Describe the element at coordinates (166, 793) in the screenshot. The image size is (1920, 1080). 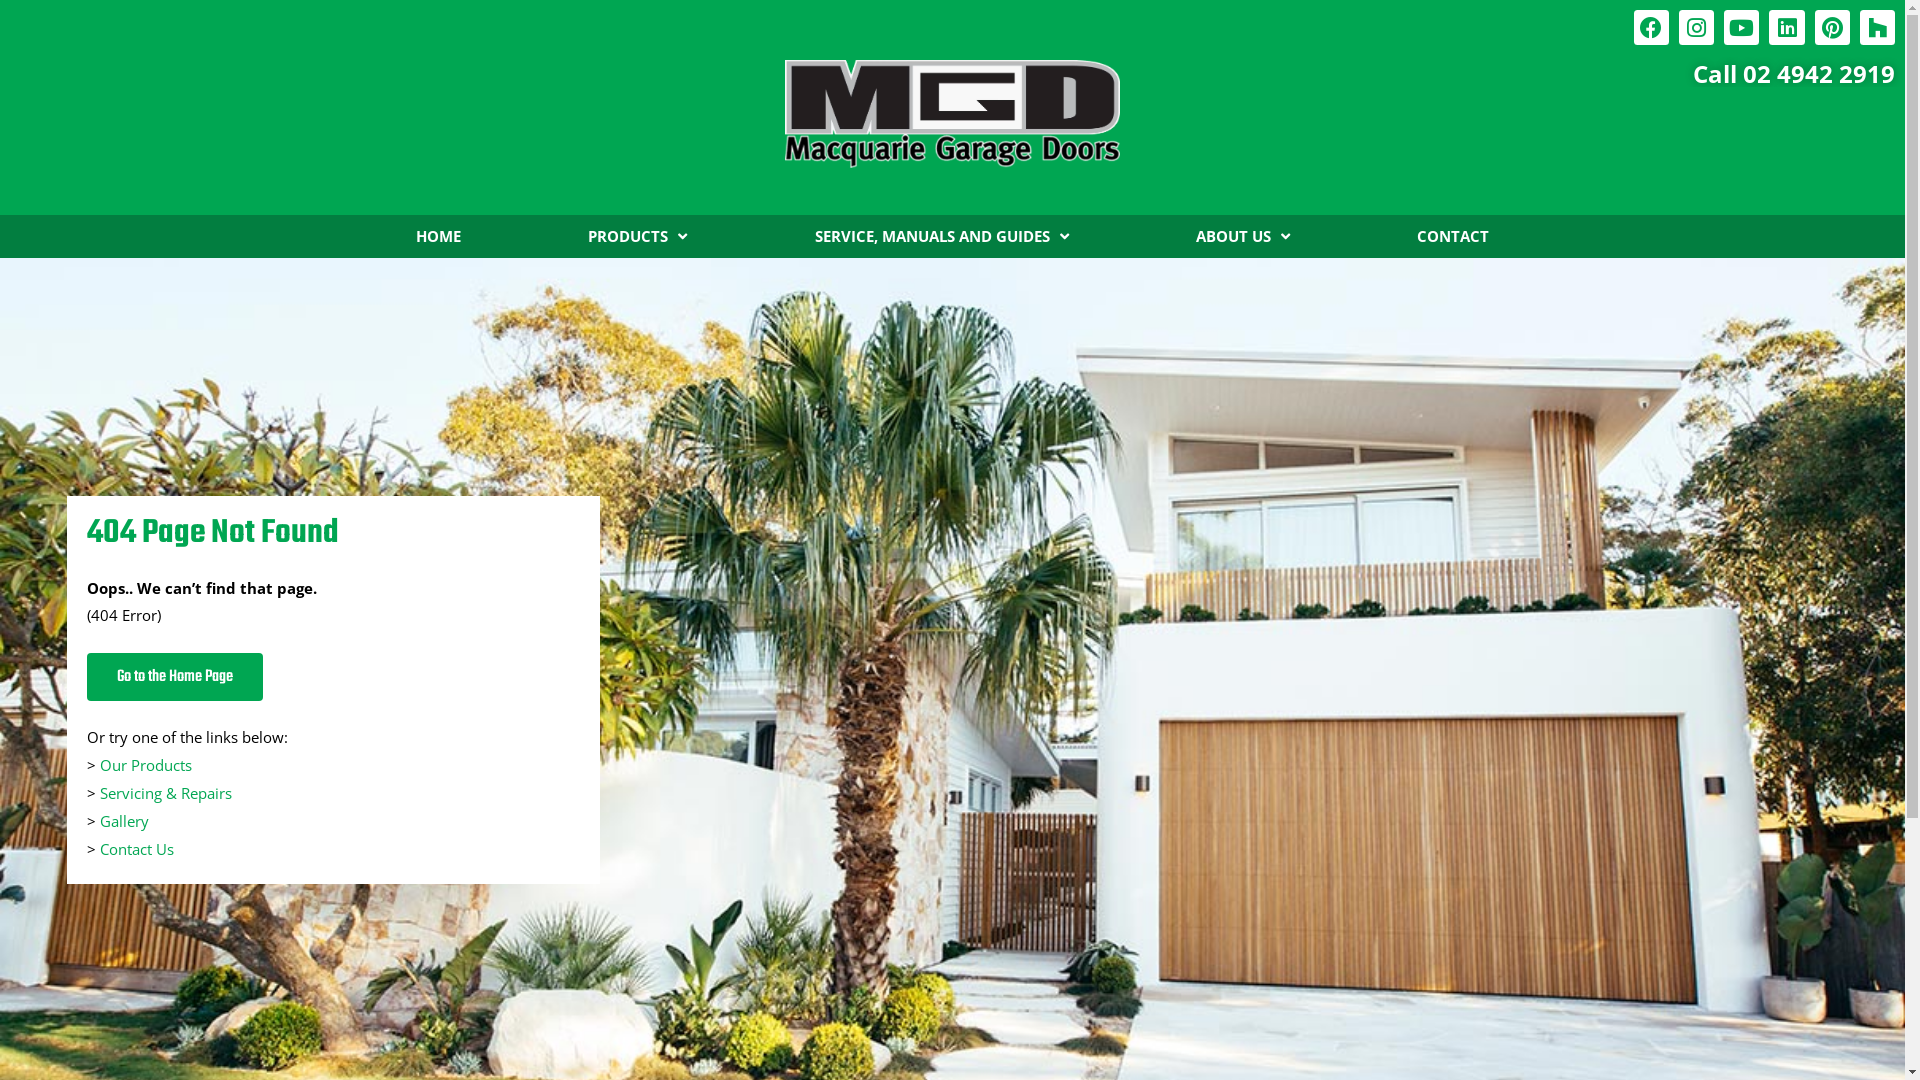
I see `Servicing & Repairs` at that location.